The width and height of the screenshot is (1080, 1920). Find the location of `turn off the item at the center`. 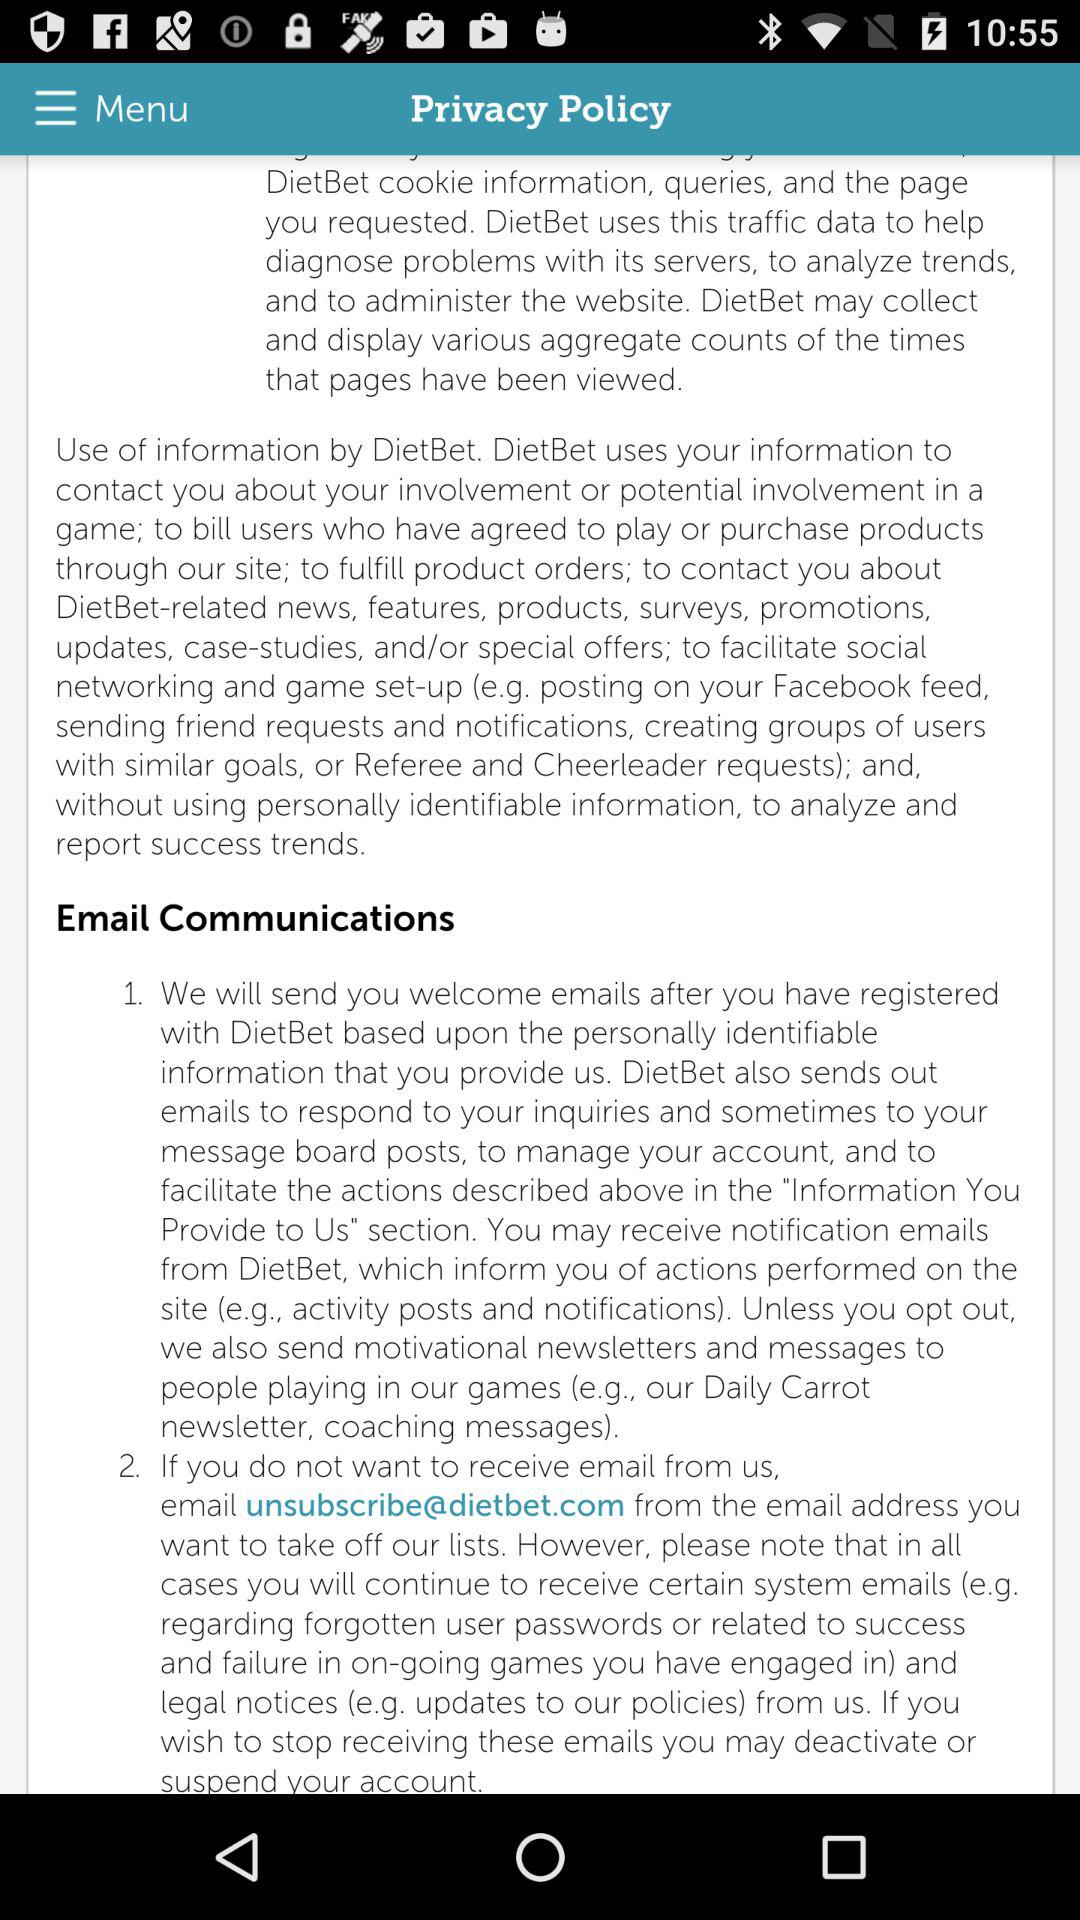

turn off the item at the center is located at coordinates (540, 974).